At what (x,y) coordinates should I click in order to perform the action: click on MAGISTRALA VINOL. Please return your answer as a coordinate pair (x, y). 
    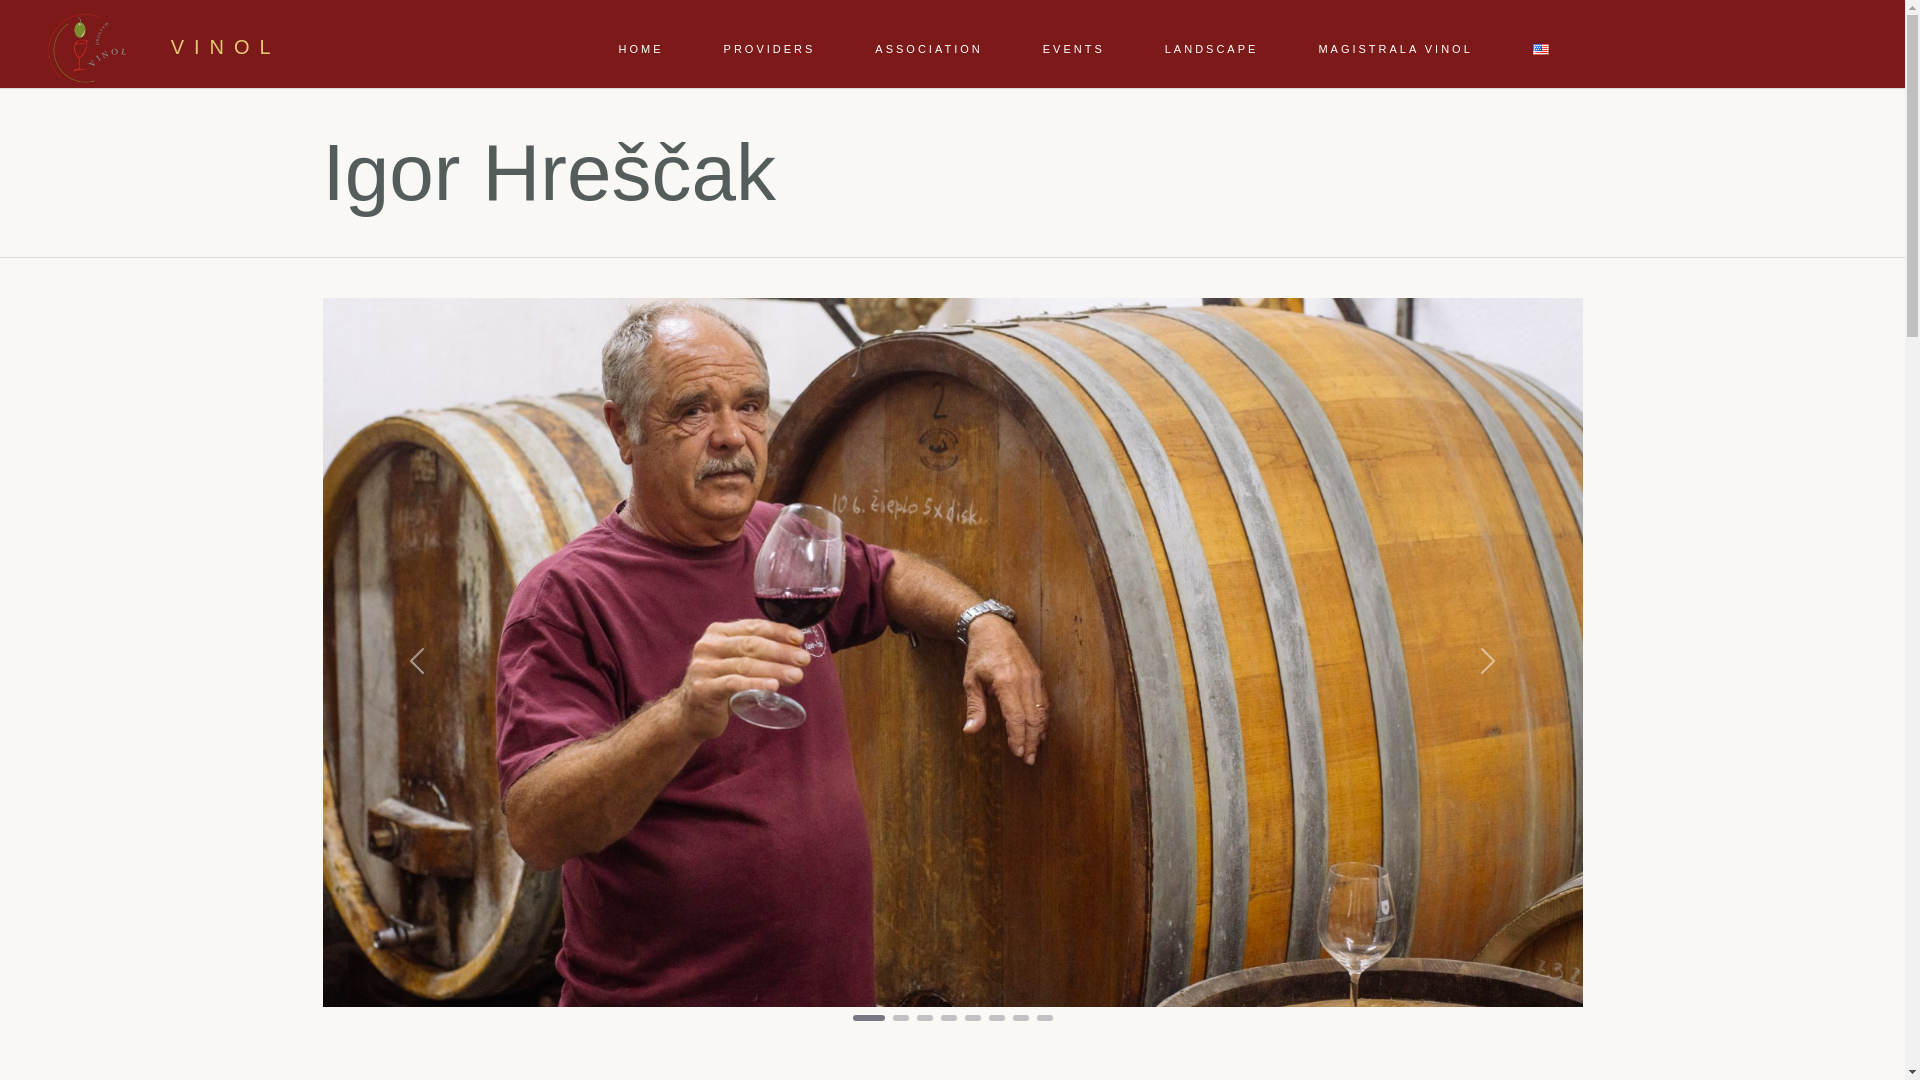
    Looking at the image, I should click on (1394, 48).